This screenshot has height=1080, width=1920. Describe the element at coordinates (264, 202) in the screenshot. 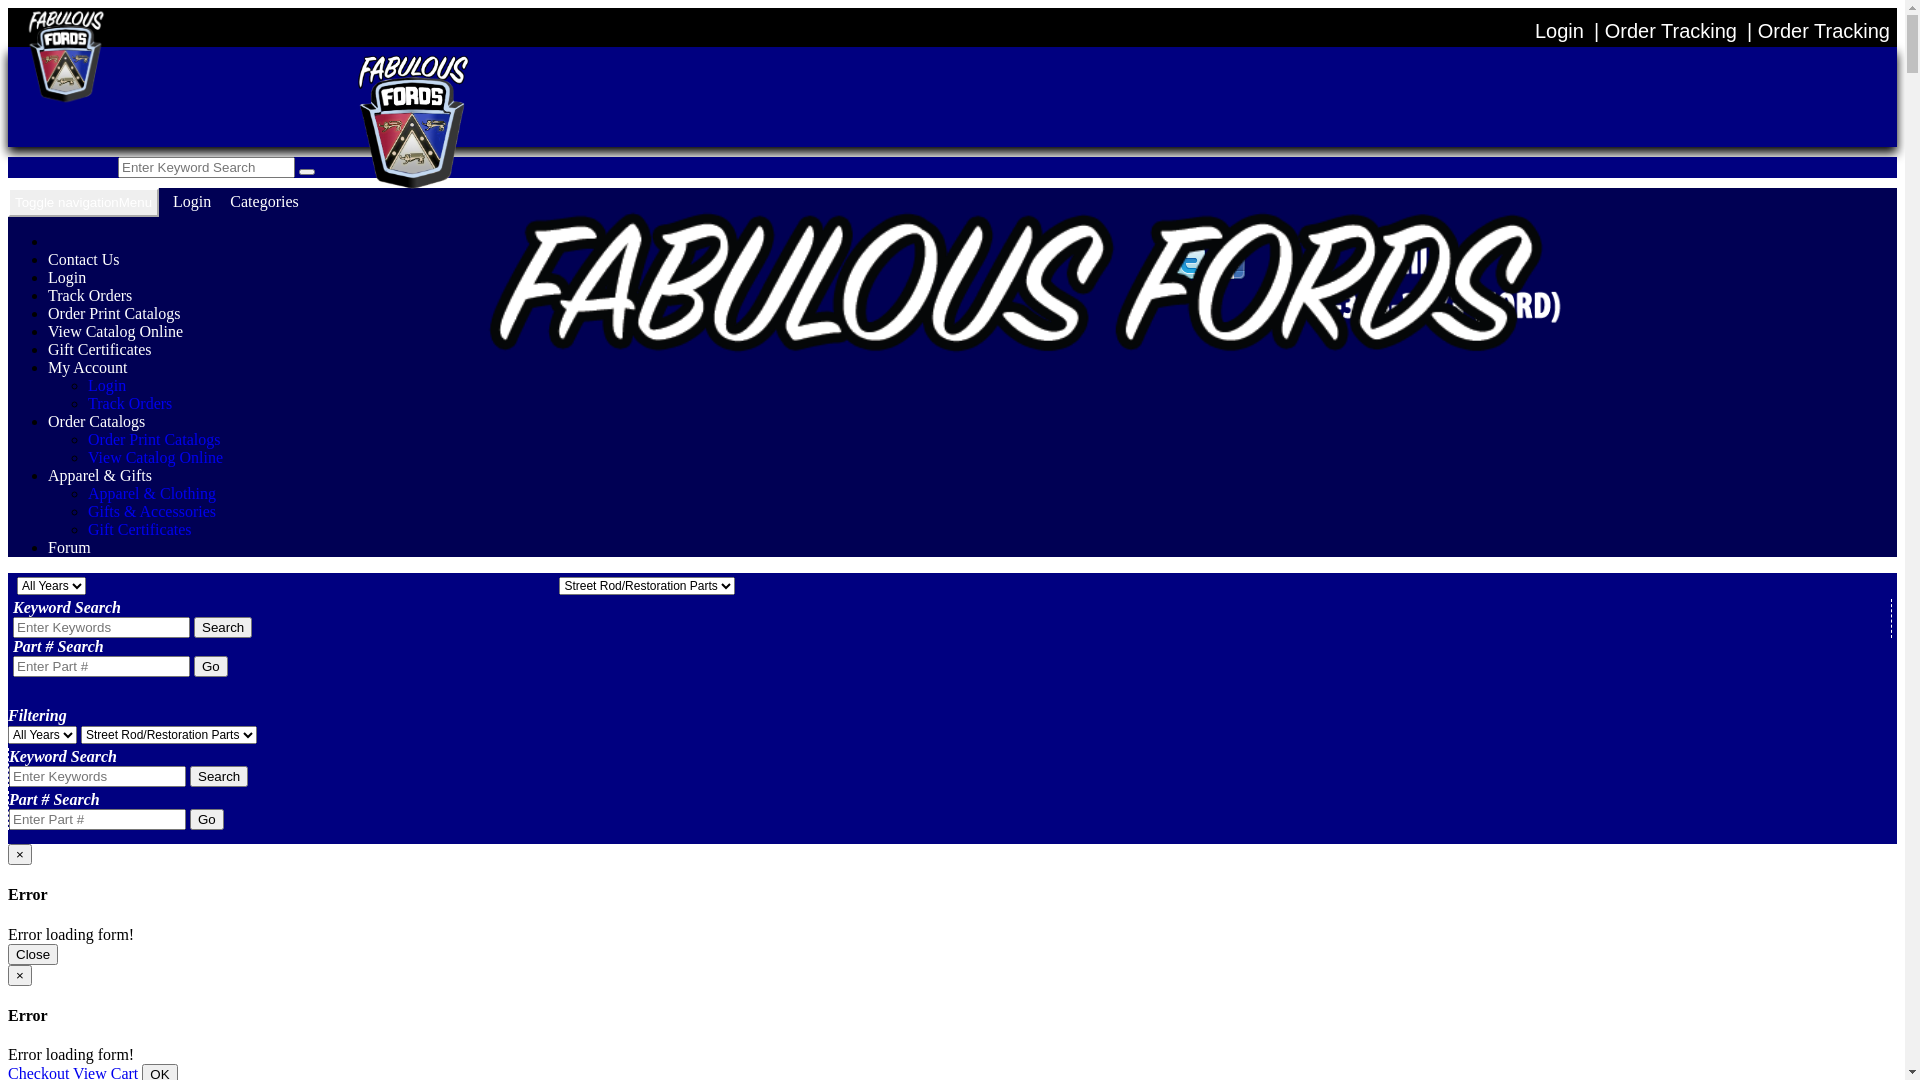

I see `Categories` at that location.